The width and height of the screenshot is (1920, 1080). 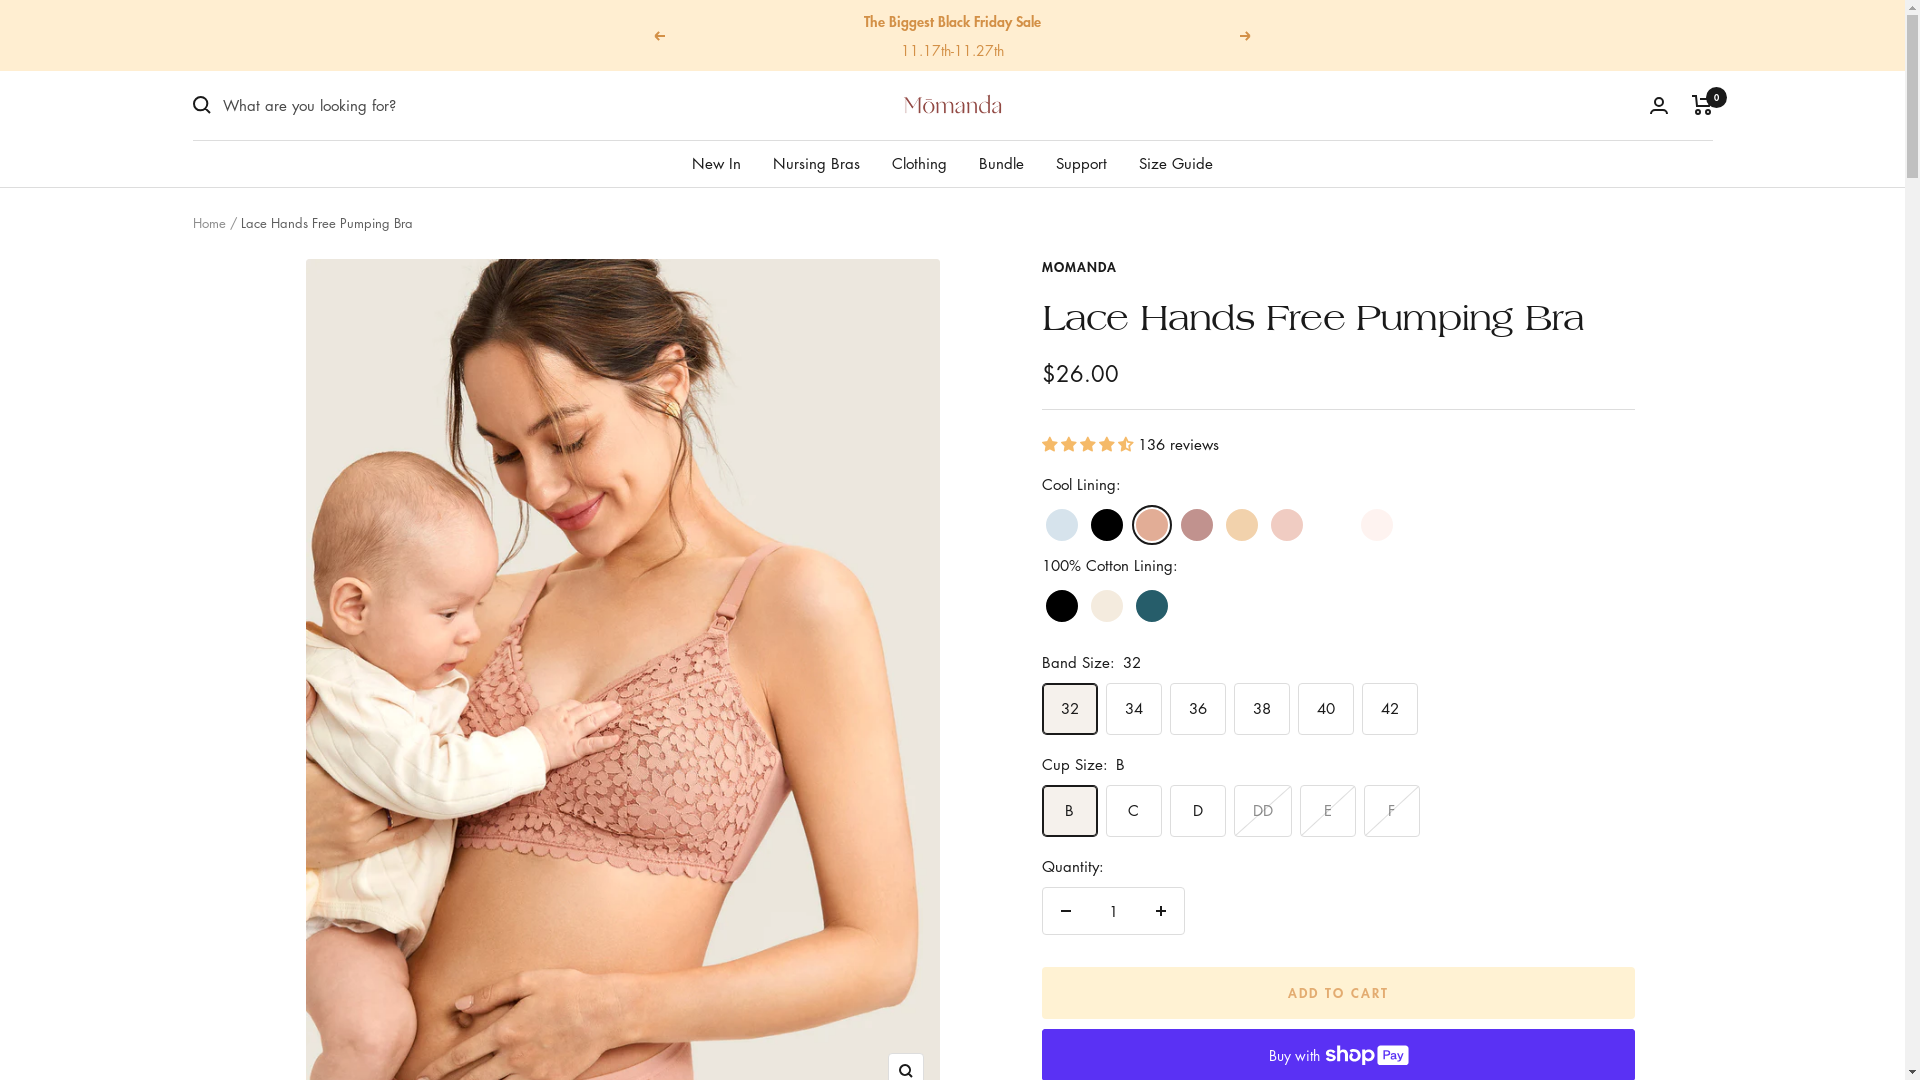 I want to click on 7302703481017_ql_Gentle Rose, so click(x=1132, y=325).